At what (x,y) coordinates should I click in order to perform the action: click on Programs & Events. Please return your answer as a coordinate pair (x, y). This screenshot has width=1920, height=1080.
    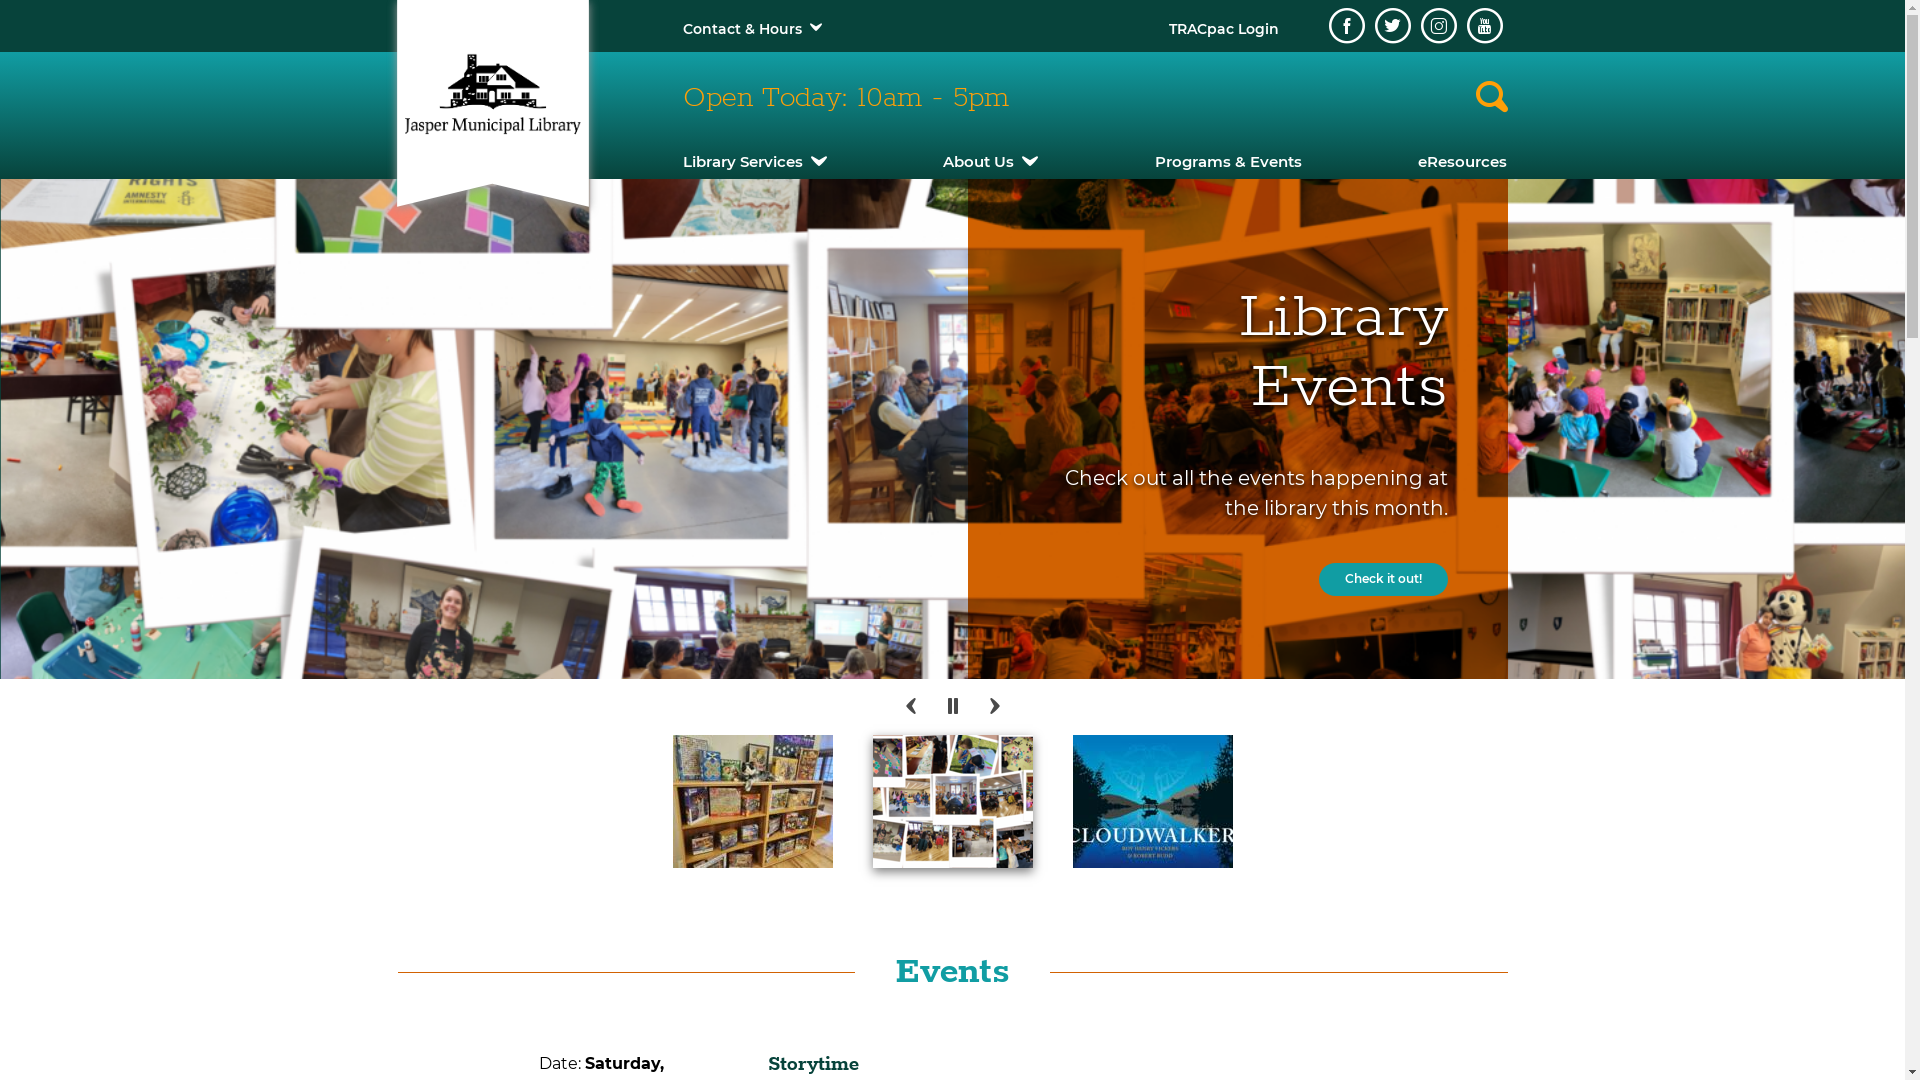
    Looking at the image, I should click on (1228, 162).